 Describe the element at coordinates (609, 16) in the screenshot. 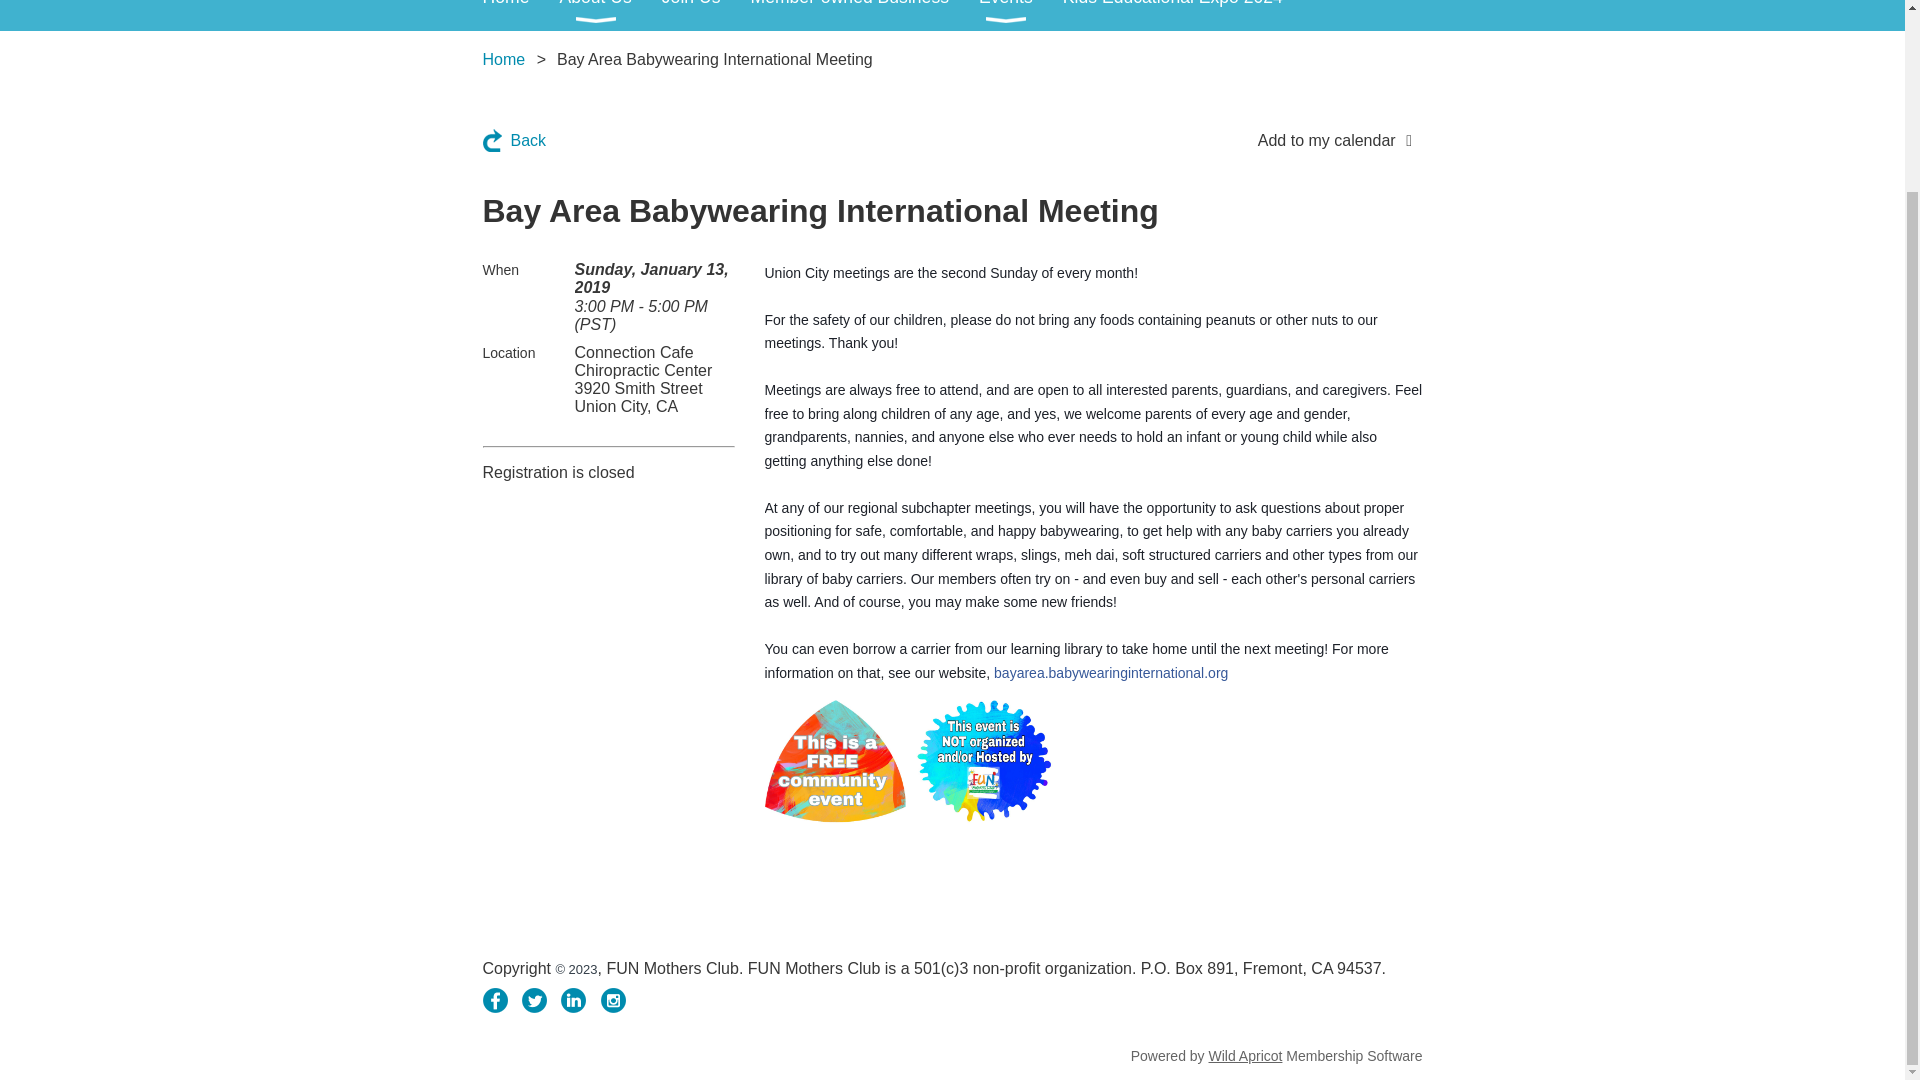

I see `About Us` at that location.